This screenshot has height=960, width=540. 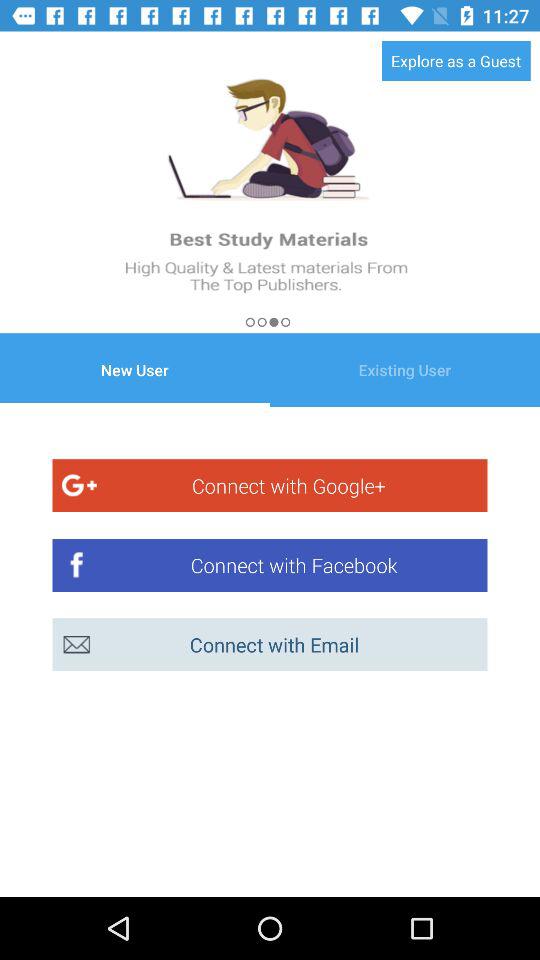 I want to click on swipe until the explore as a, so click(x=456, y=60).